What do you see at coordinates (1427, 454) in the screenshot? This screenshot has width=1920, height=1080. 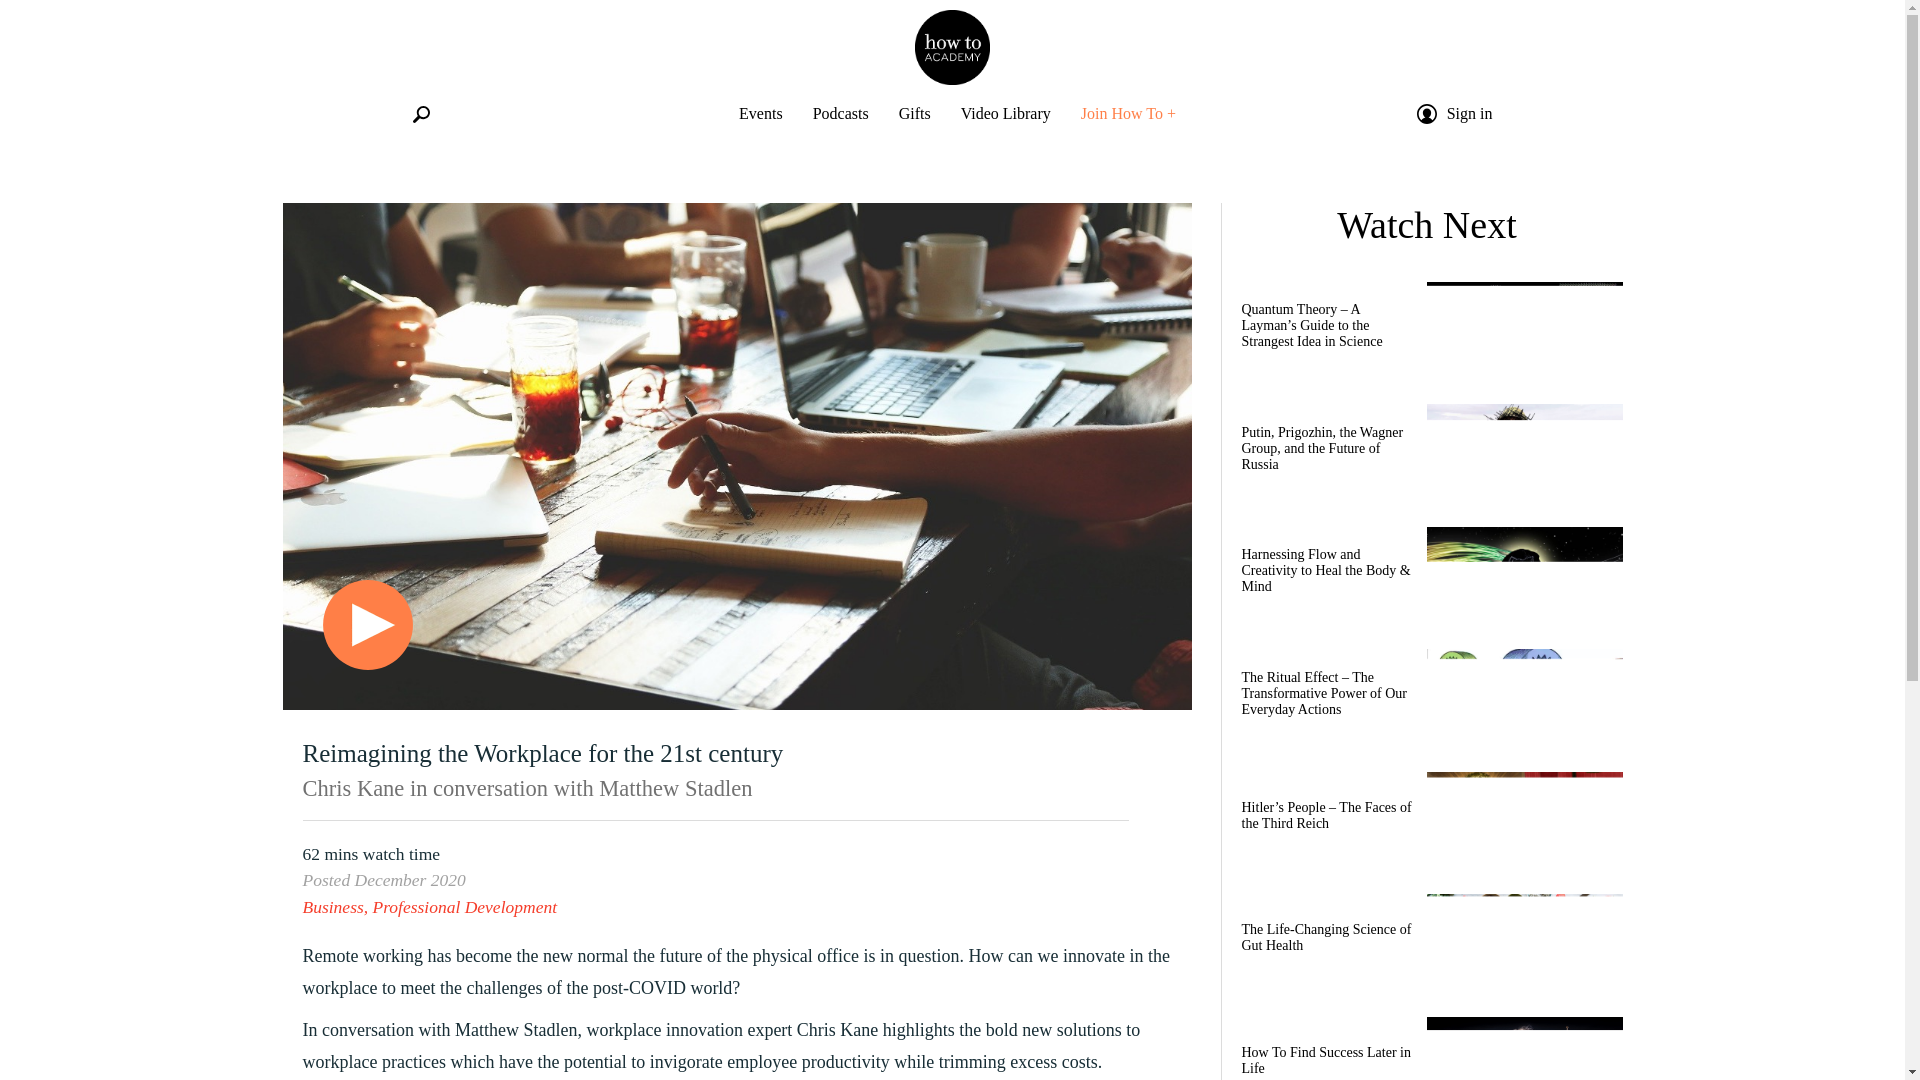 I see `Putin, Prigozhin, the Wagner Group, and the Future of Russia` at bounding box center [1427, 454].